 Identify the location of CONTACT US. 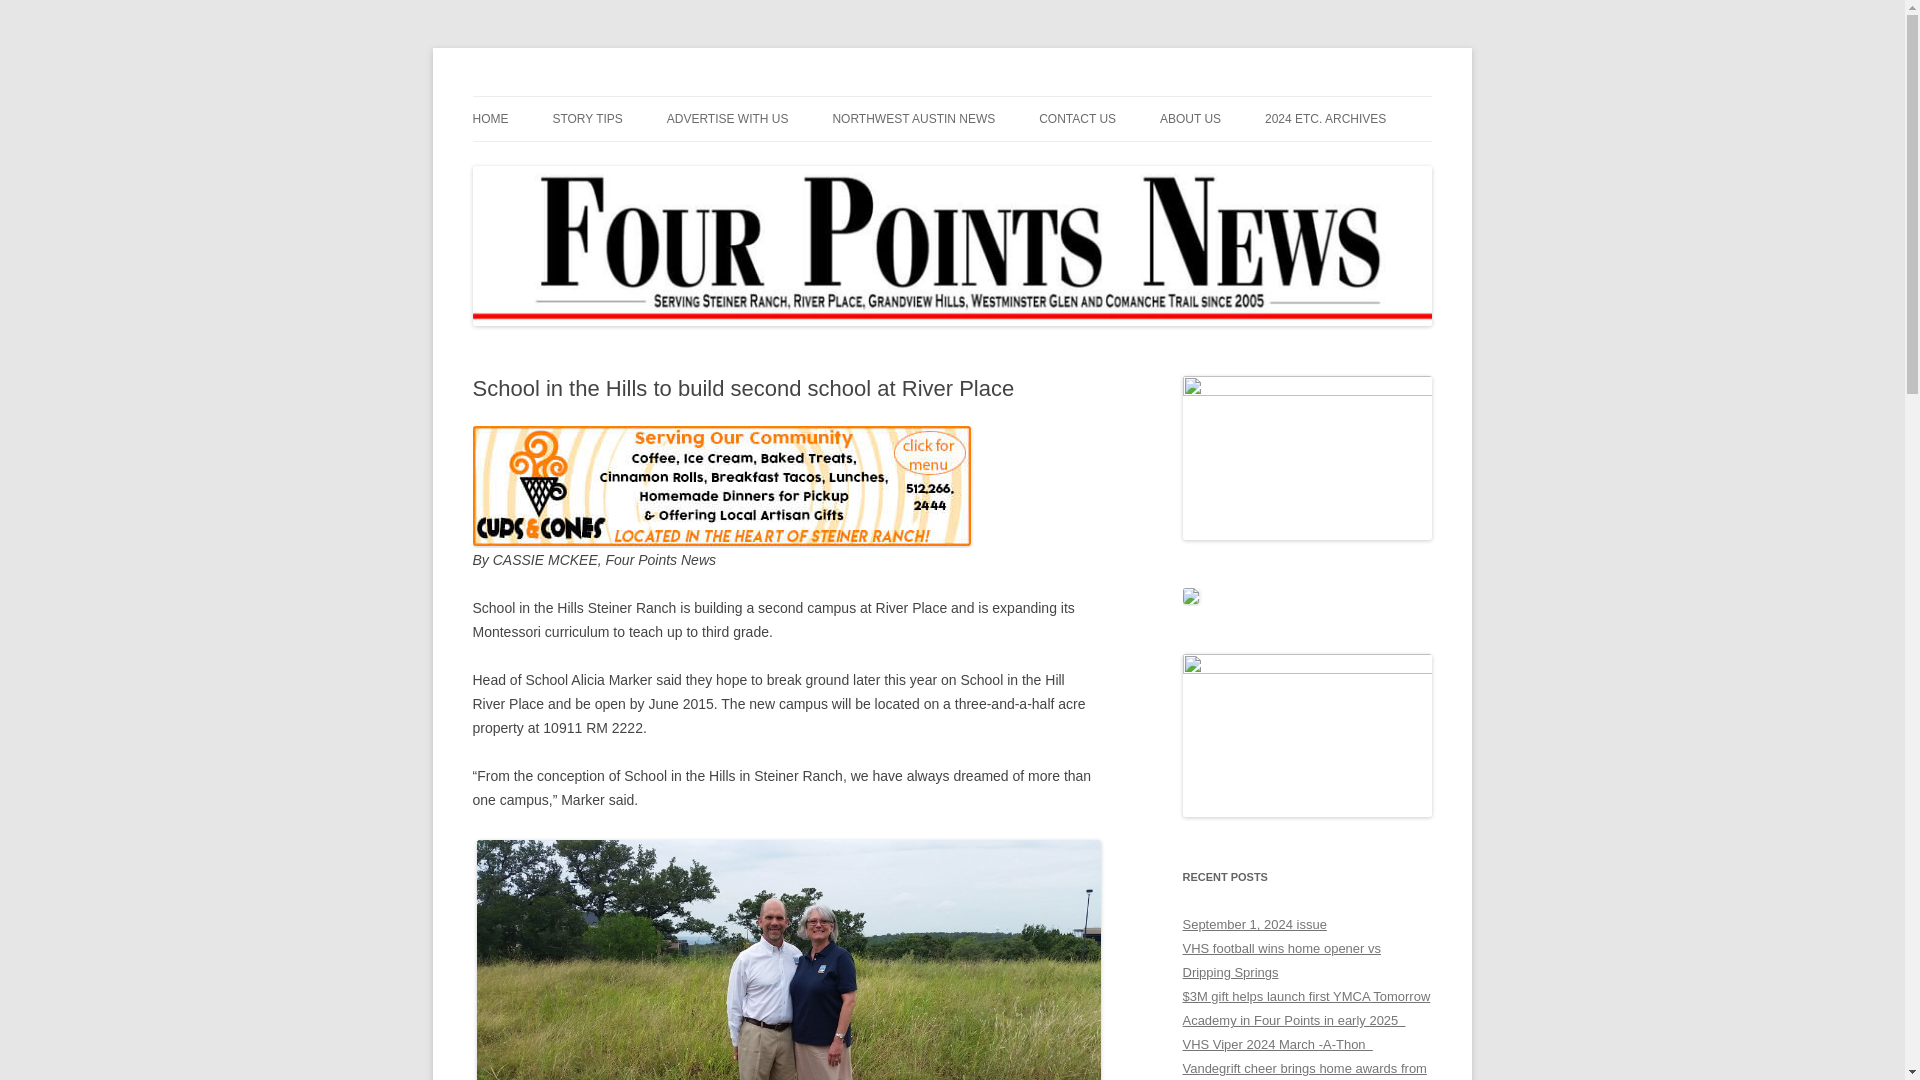
(1076, 119).